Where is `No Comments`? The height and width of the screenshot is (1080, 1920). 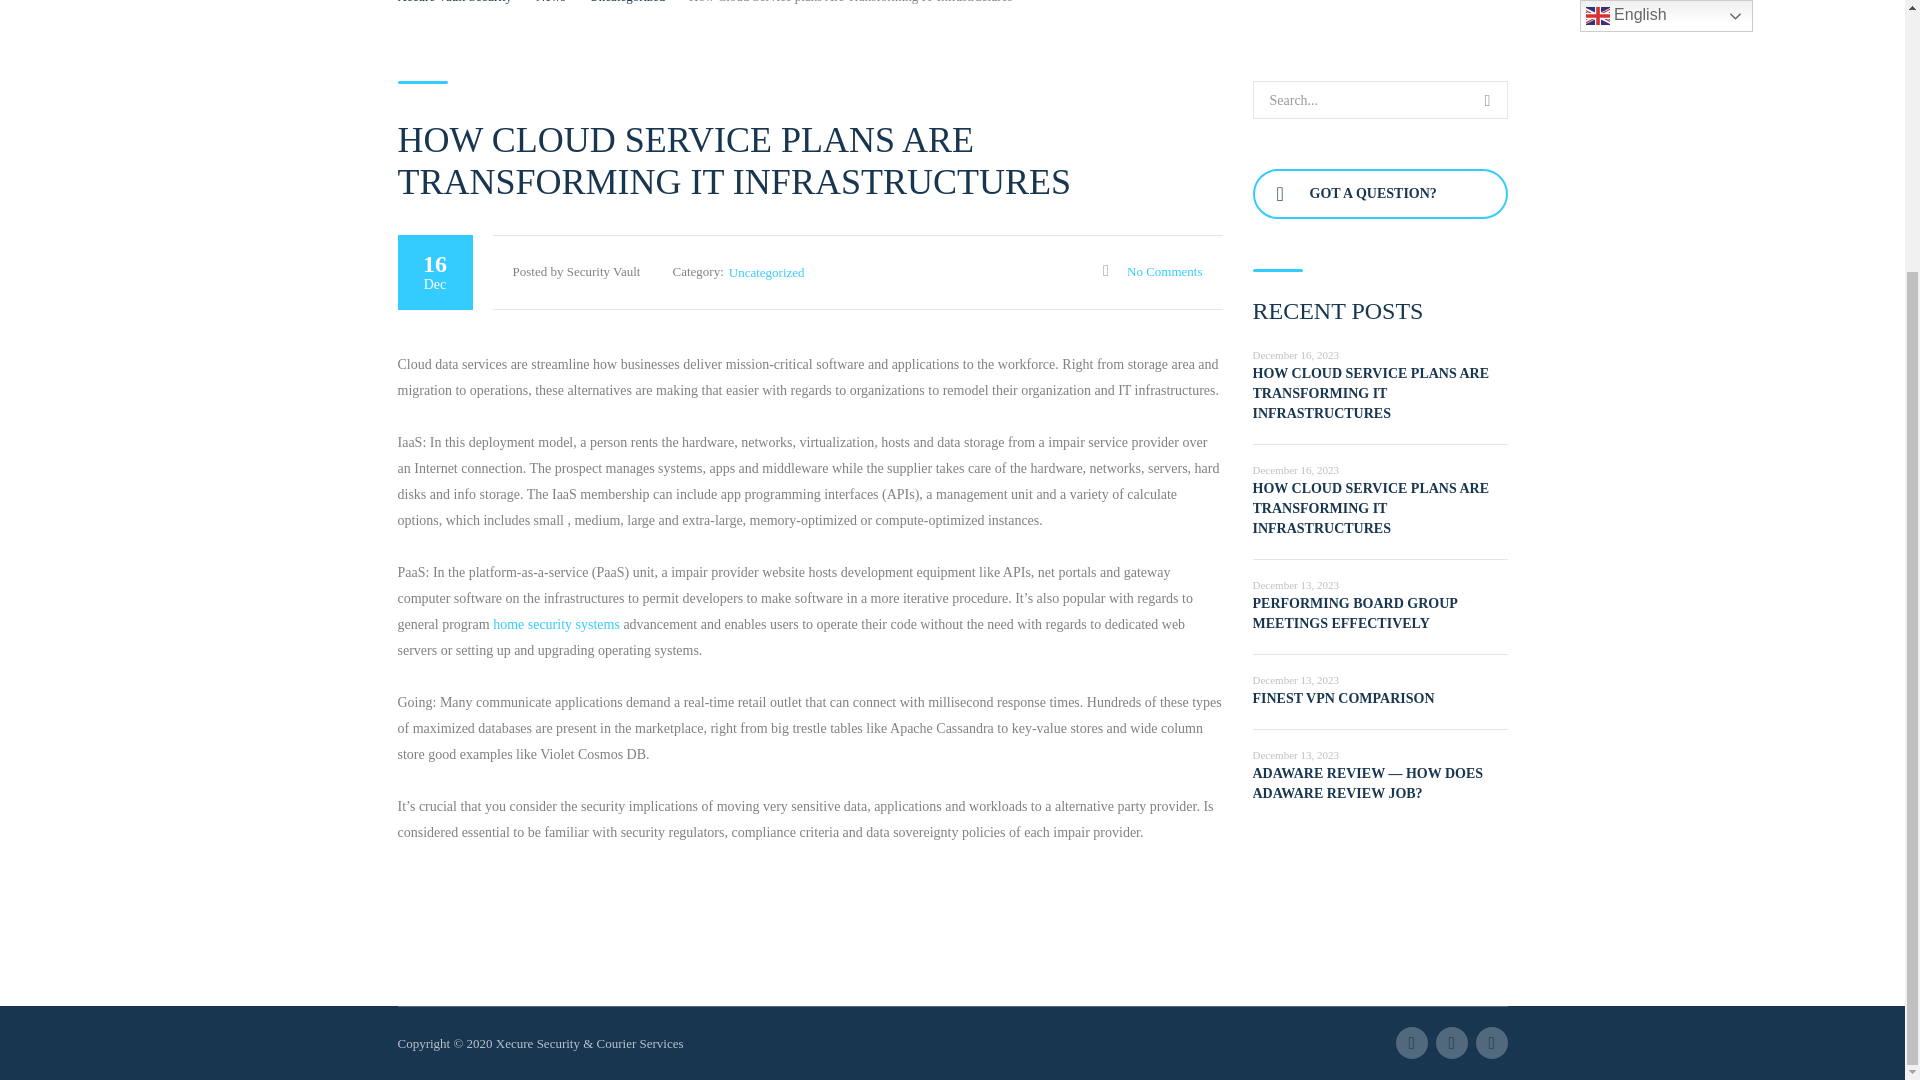 No Comments is located at coordinates (1152, 270).